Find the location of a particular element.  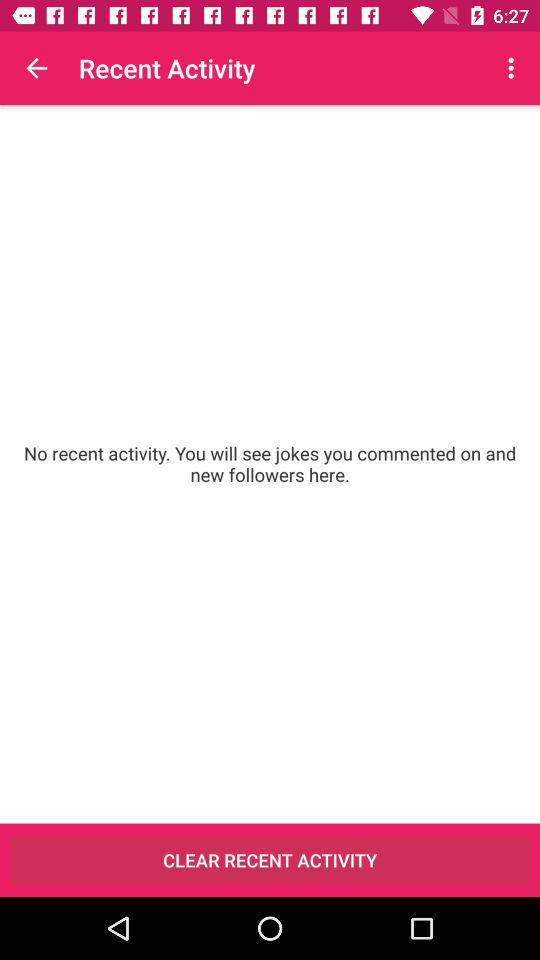

tap the icon above the no recent activity item is located at coordinates (514, 68).